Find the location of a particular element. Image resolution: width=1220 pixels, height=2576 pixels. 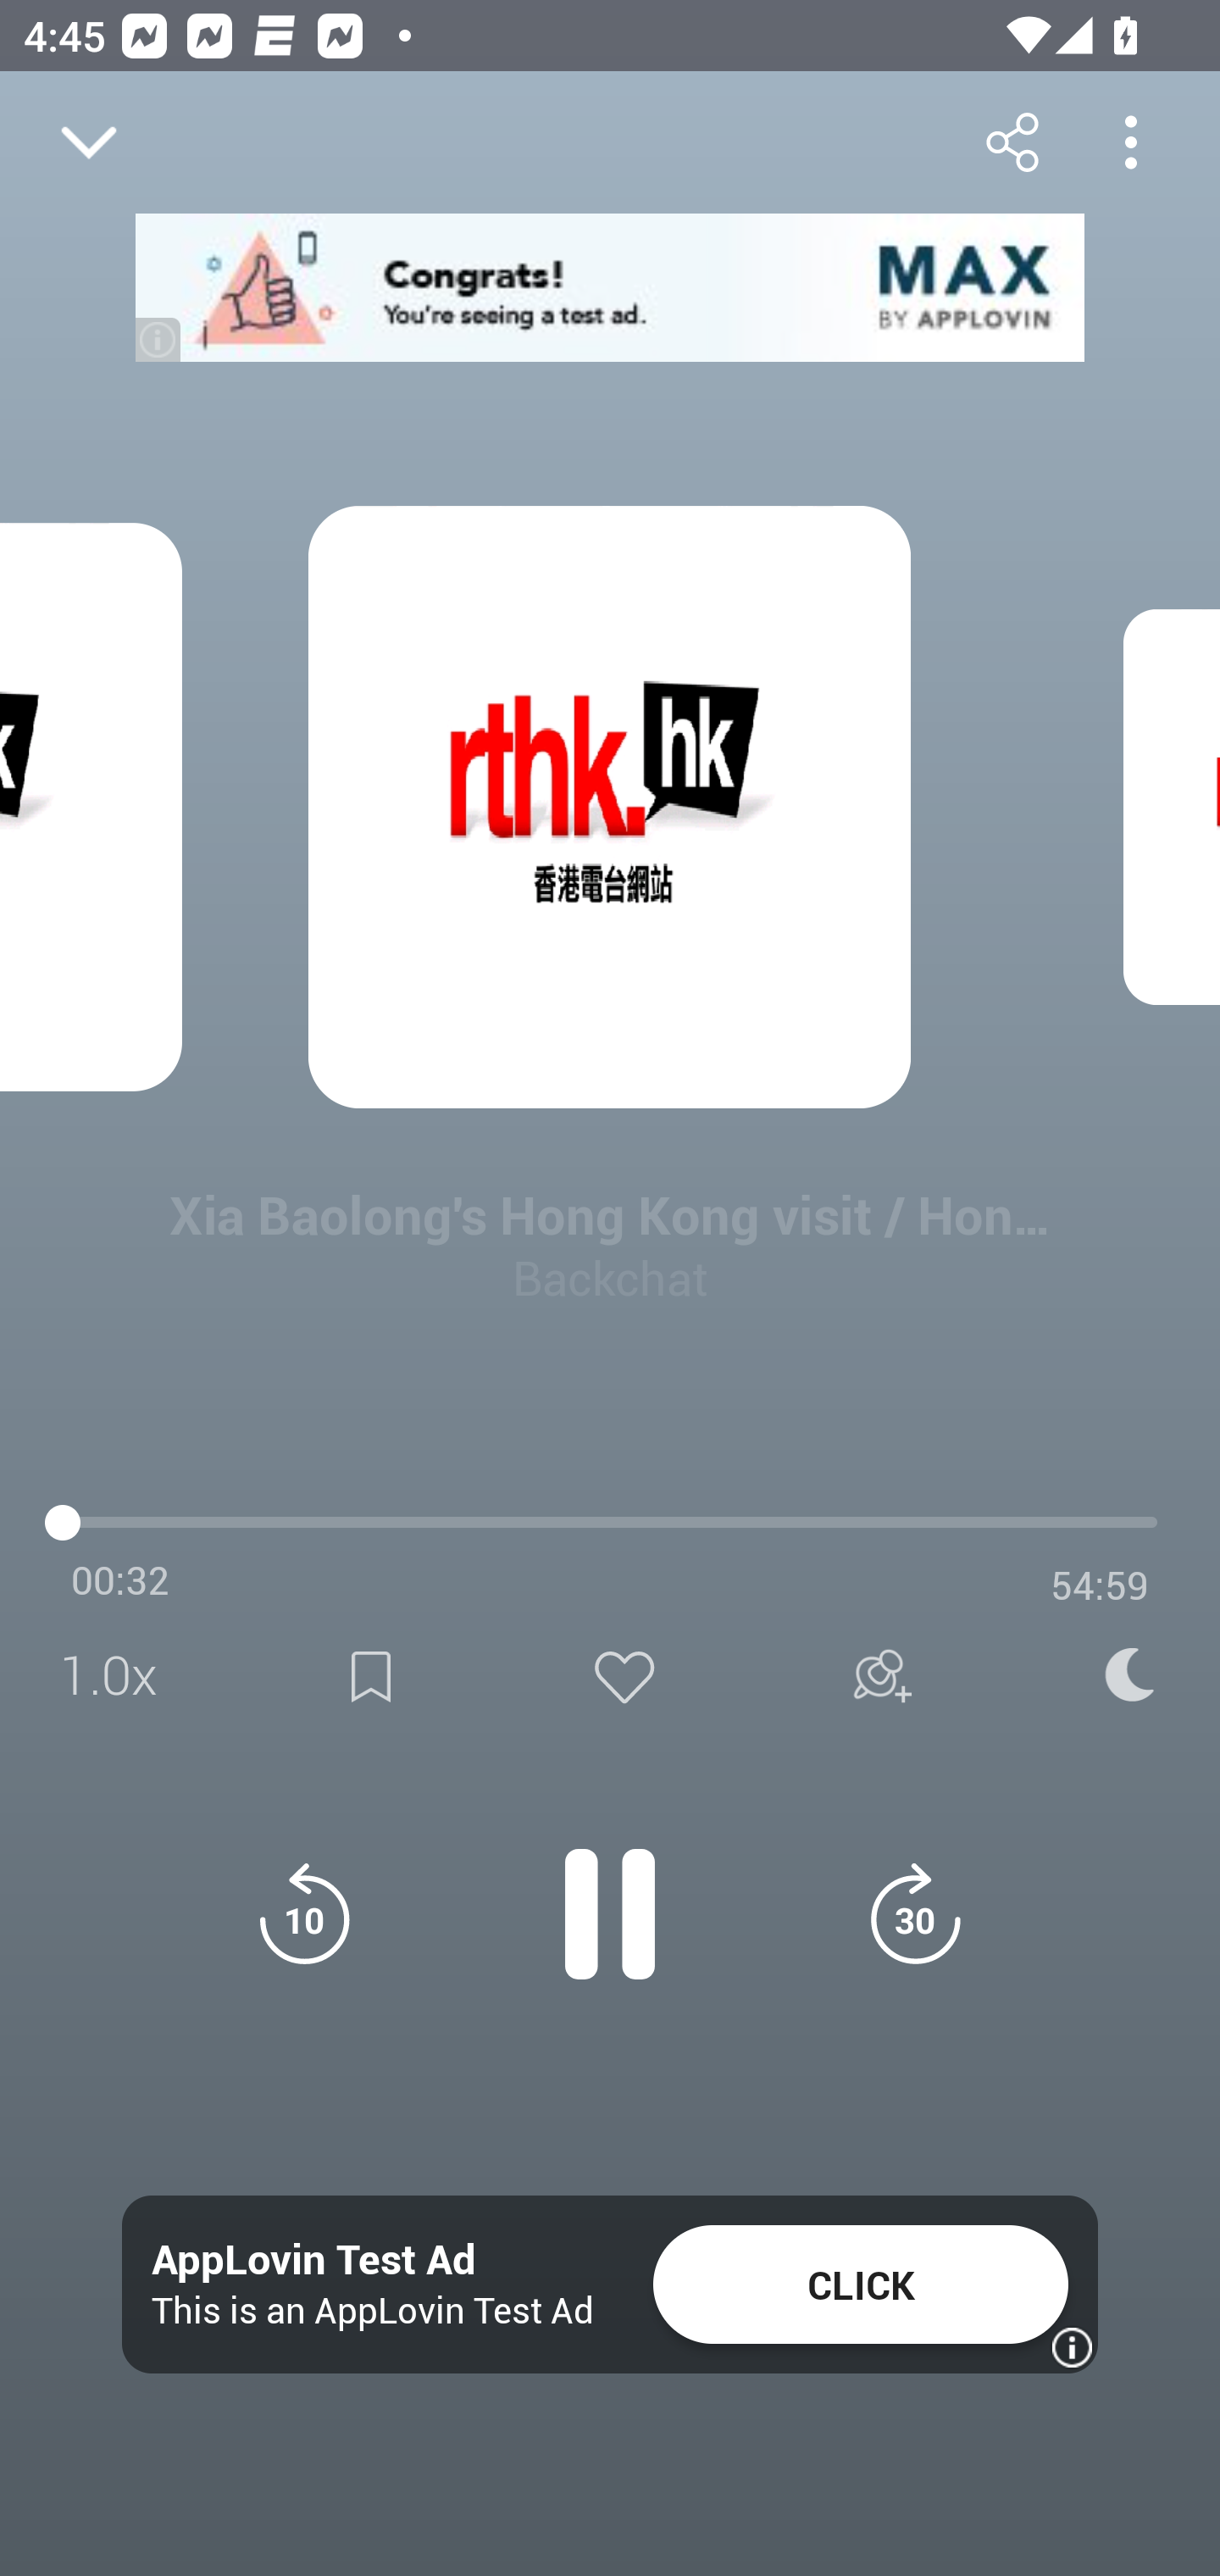

(i) is located at coordinates (159, 338).